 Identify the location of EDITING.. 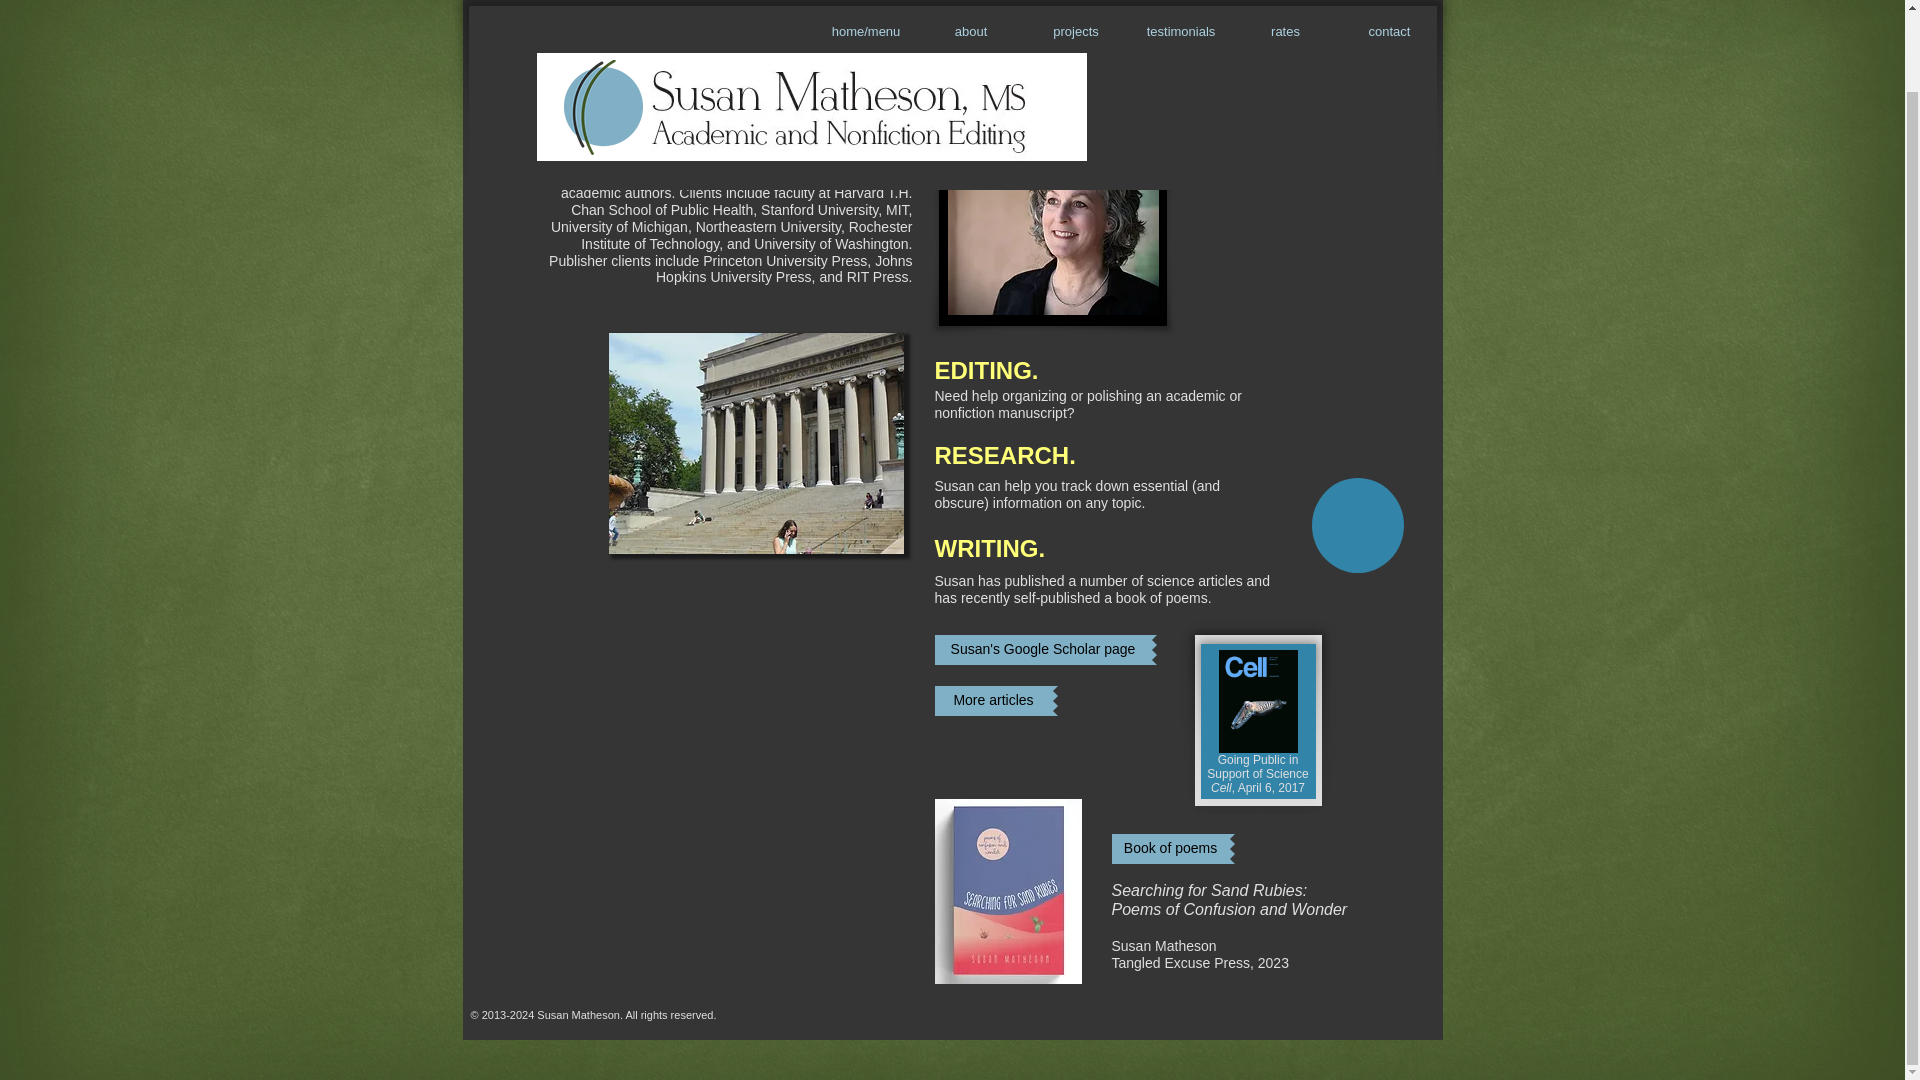
(986, 366).